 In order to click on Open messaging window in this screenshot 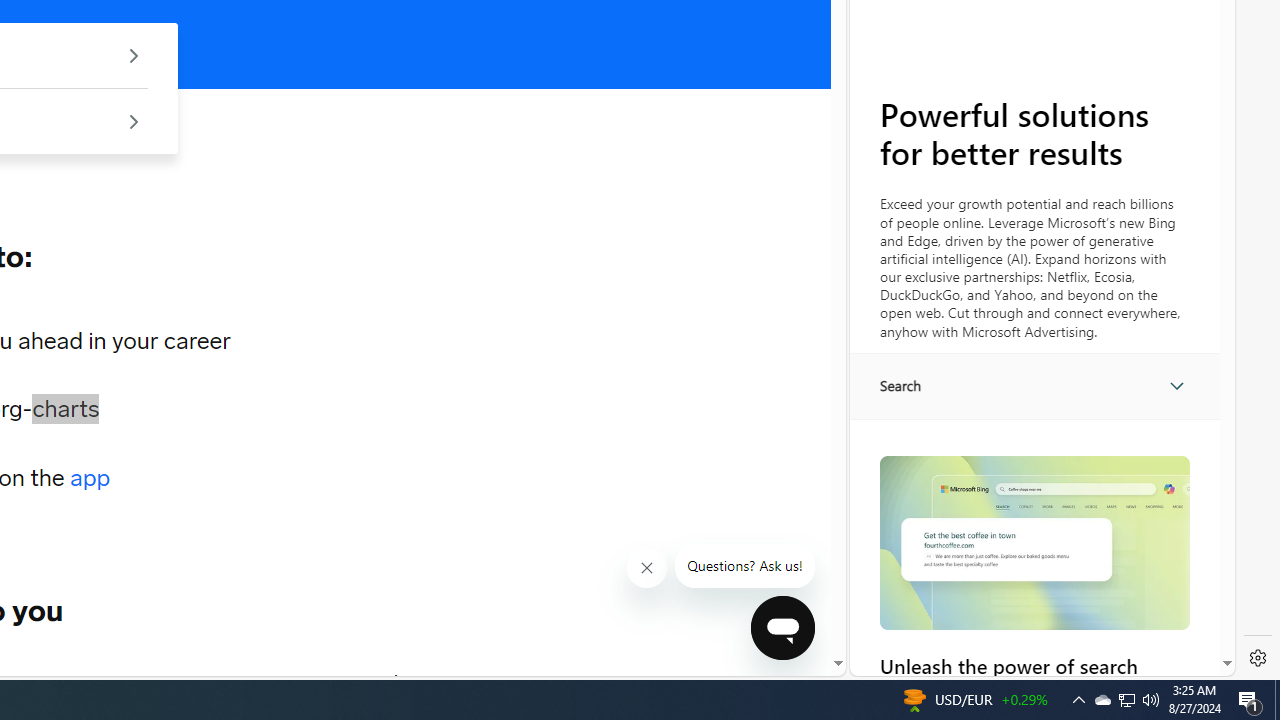, I will do `click(783, 628)`.